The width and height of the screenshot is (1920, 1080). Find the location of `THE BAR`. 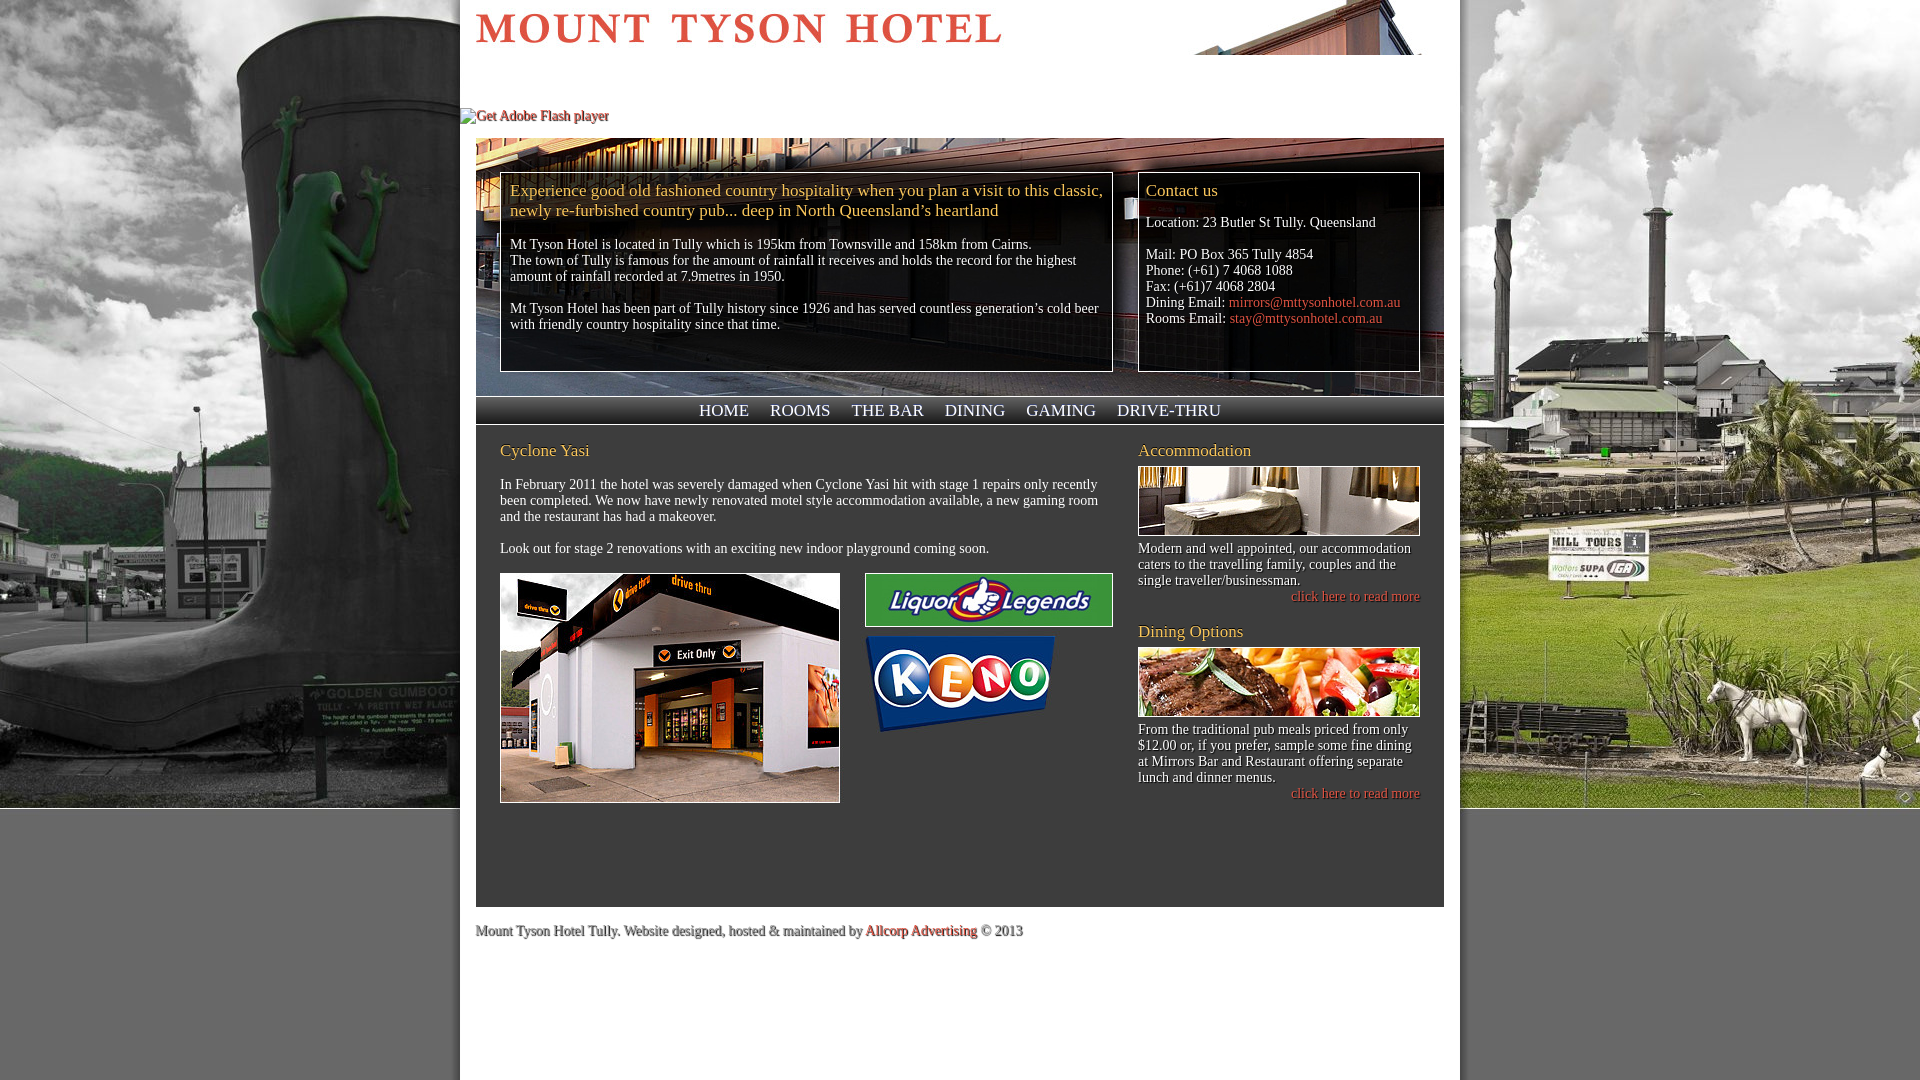

THE BAR is located at coordinates (888, 410).